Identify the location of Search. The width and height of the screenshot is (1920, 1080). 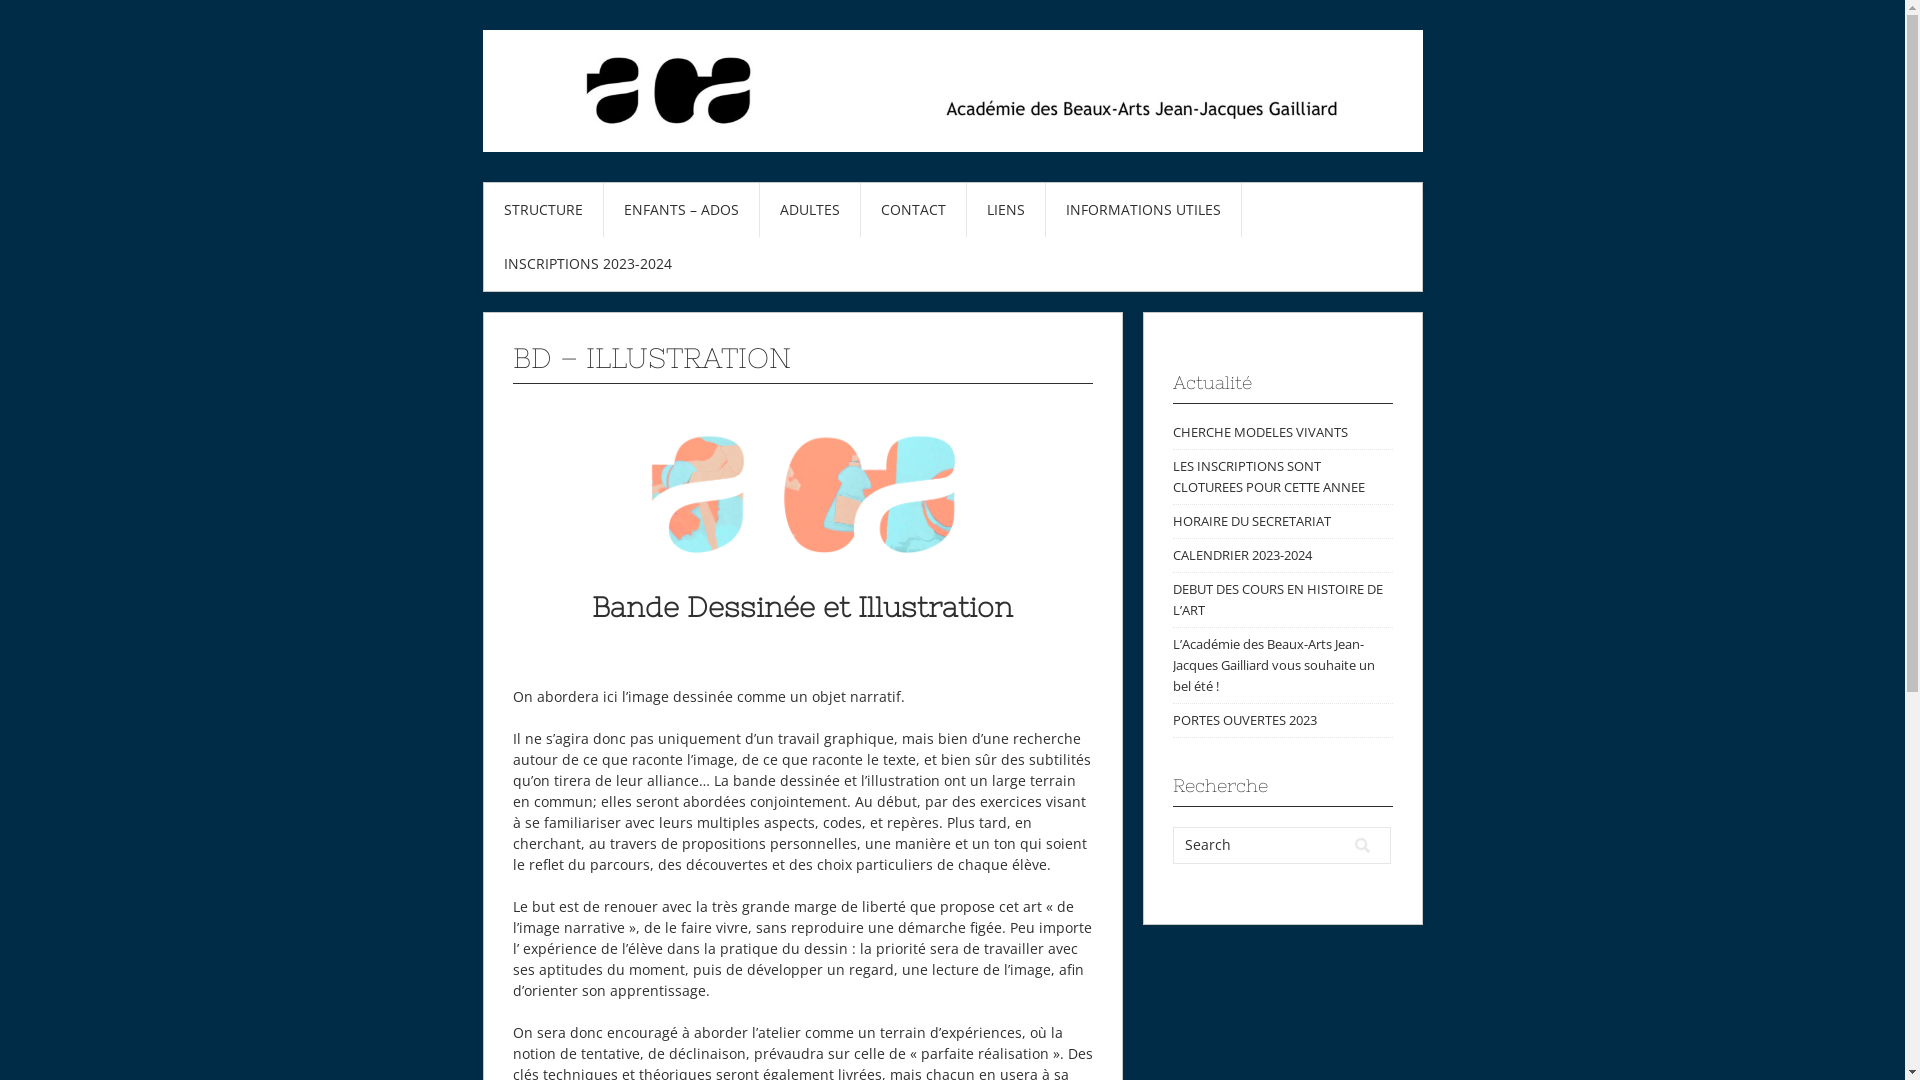
(1362, 846).